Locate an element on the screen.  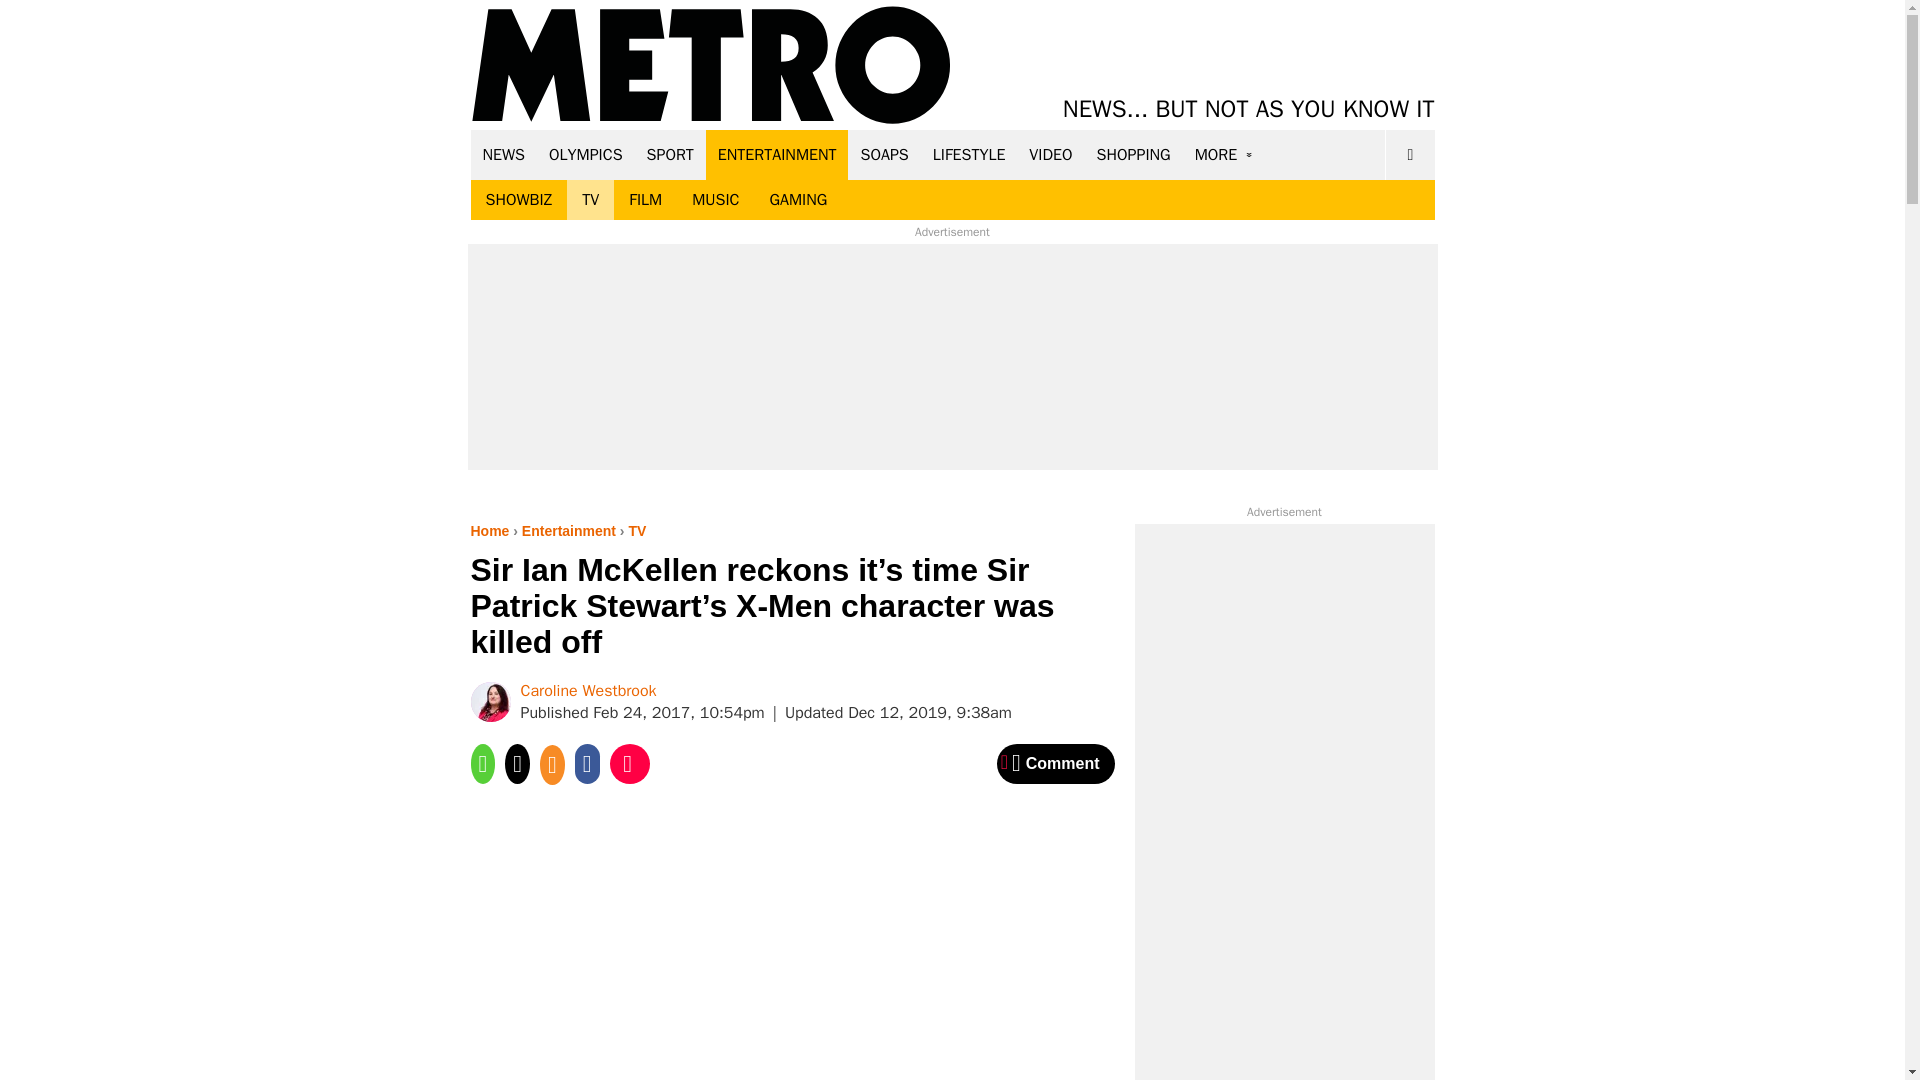
SOAPS is located at coordinates (884, 154).